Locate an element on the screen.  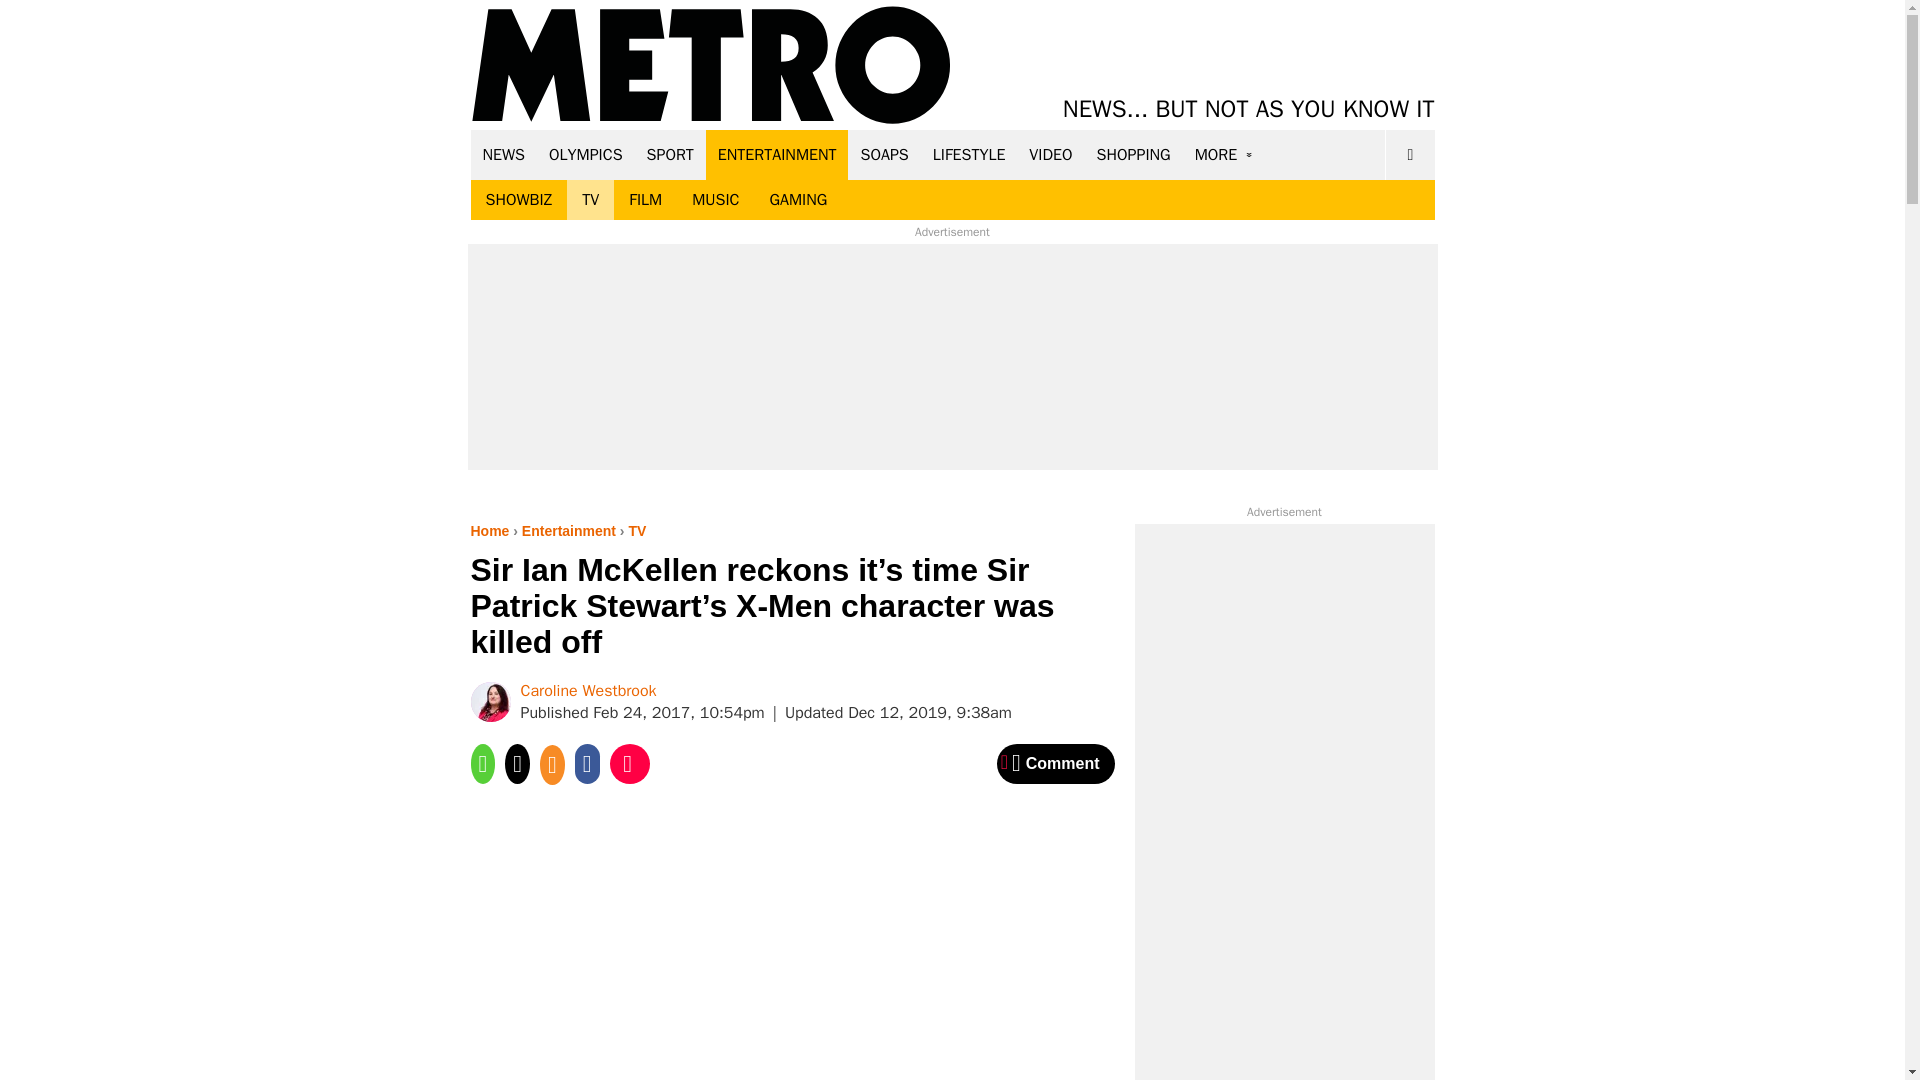
SOAPS is located at coordinates (884, 154).